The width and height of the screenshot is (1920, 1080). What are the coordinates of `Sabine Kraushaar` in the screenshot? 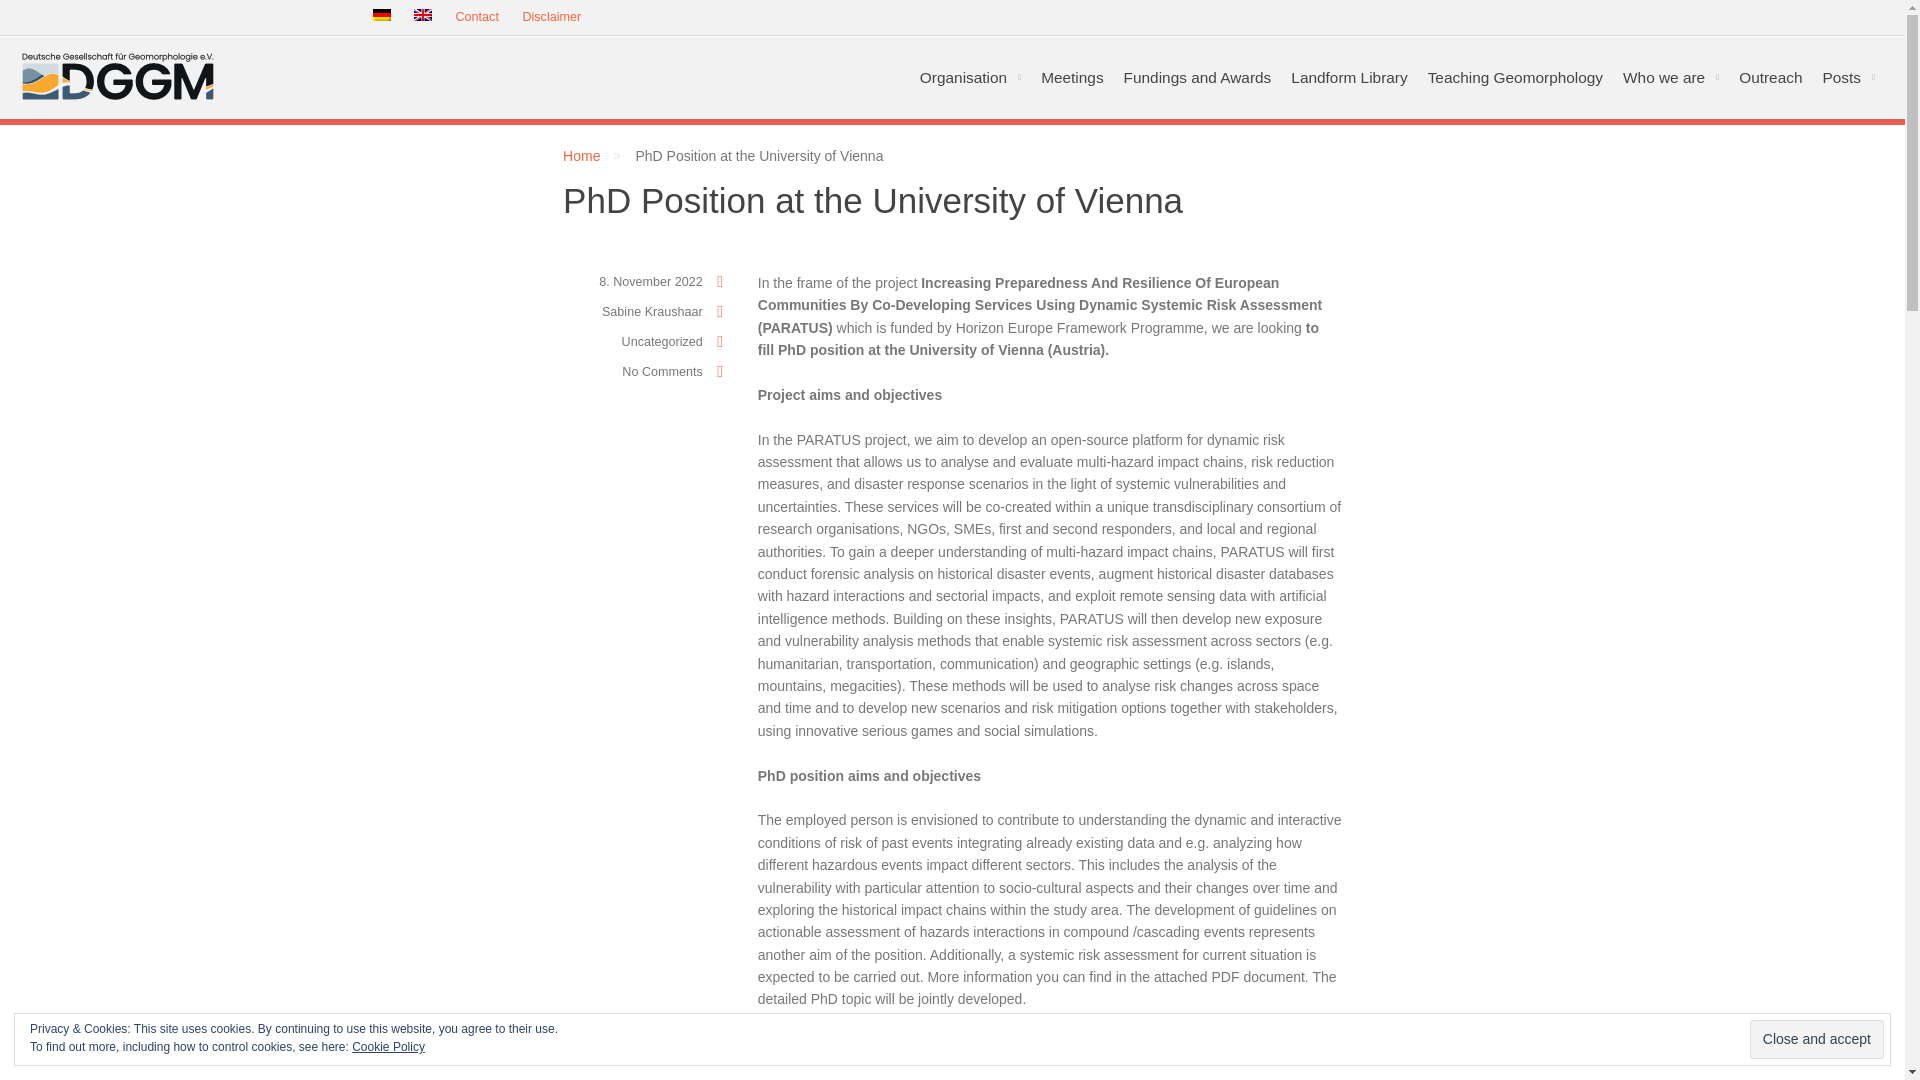 It's located at (652, 311).